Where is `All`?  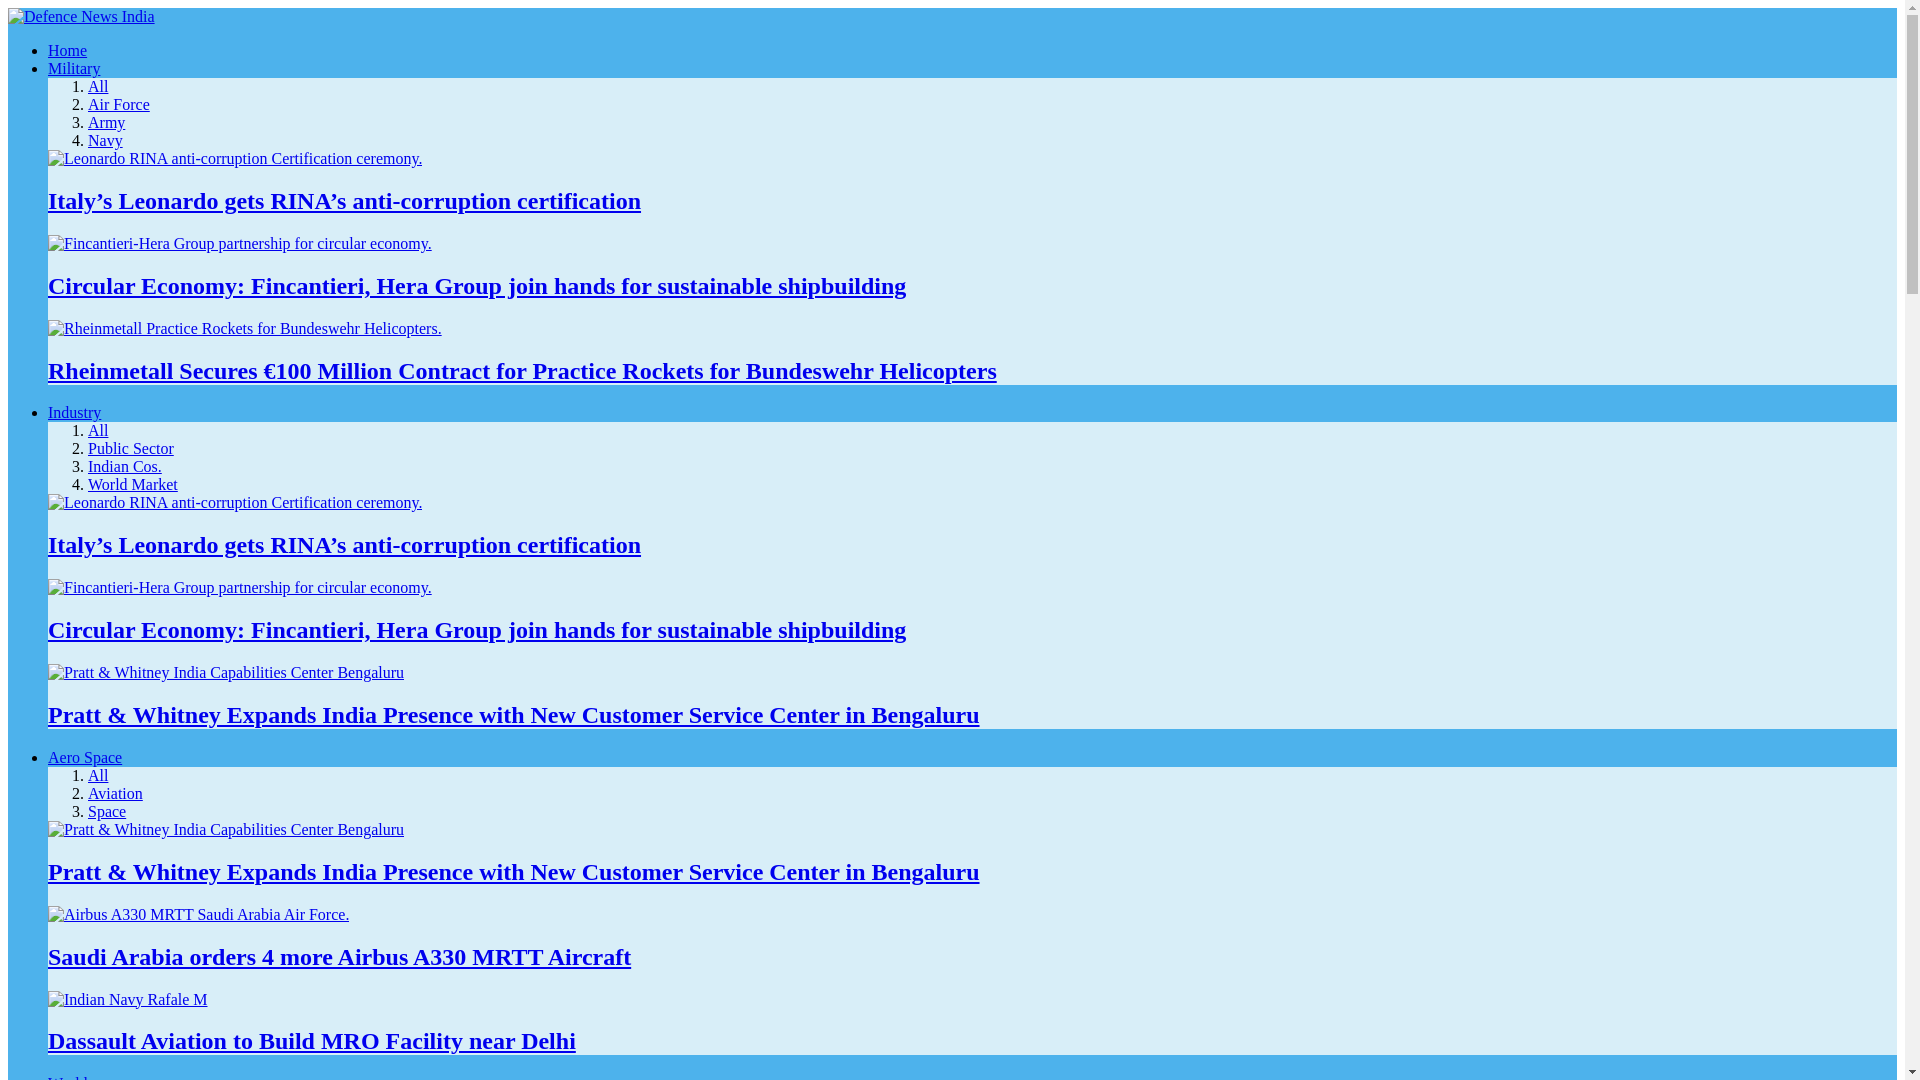 All is located at coordinates (98, 86).